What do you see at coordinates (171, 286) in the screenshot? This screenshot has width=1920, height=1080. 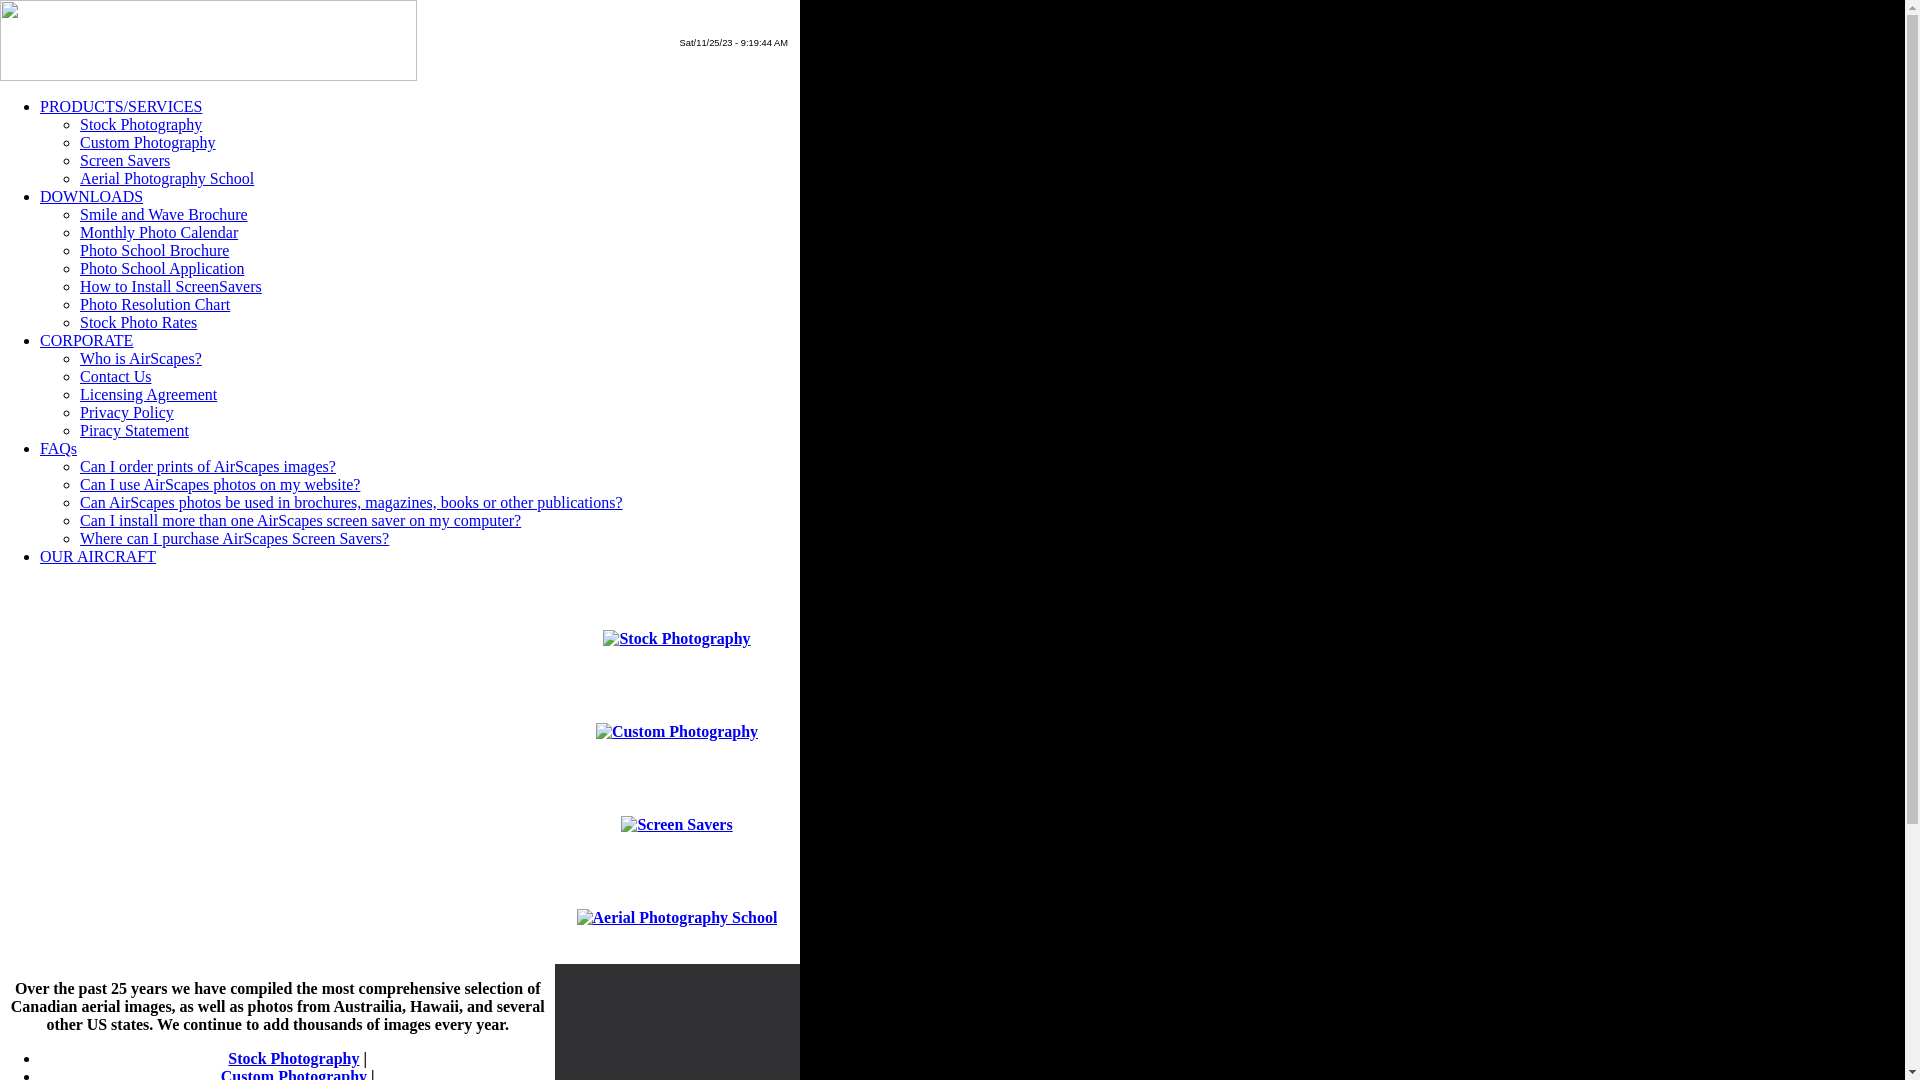 I see `How to Install ScreenSavers` at bounding box center [171, 286].